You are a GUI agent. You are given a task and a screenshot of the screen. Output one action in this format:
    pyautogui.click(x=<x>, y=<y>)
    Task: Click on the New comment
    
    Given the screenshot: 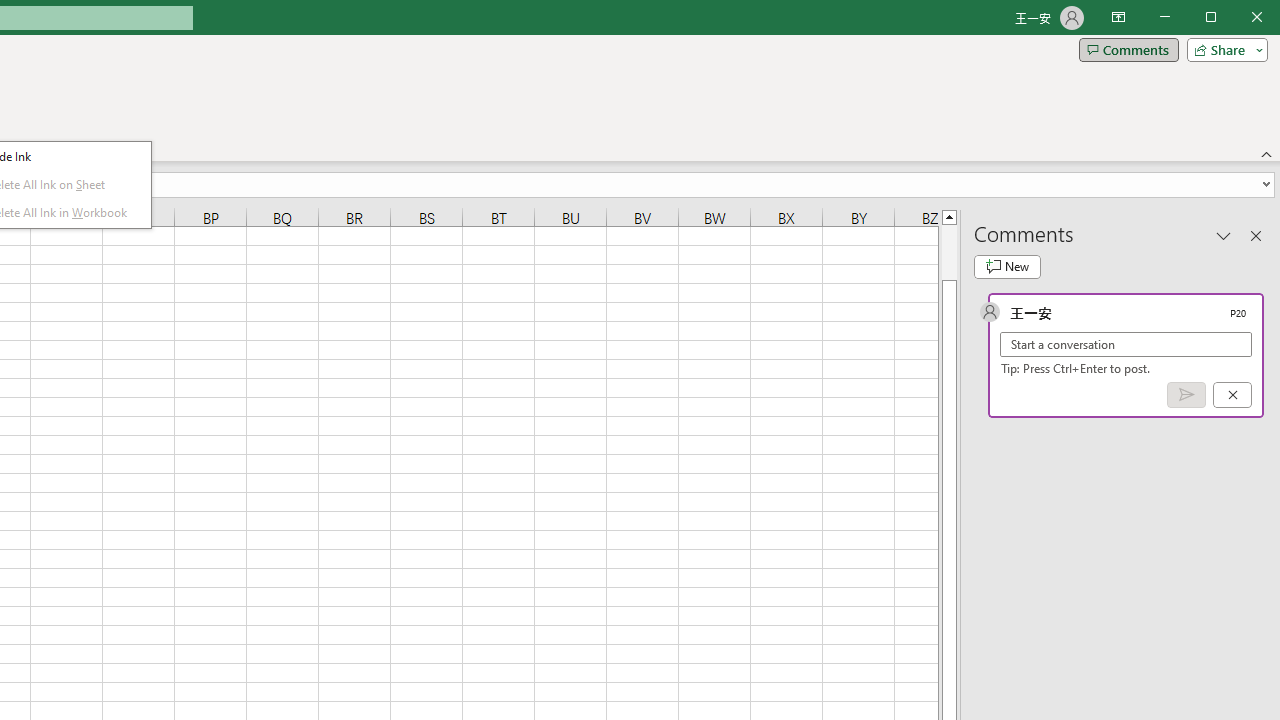 What is the action you would take?
    pyautogui.click(x=1007, y=266)
    